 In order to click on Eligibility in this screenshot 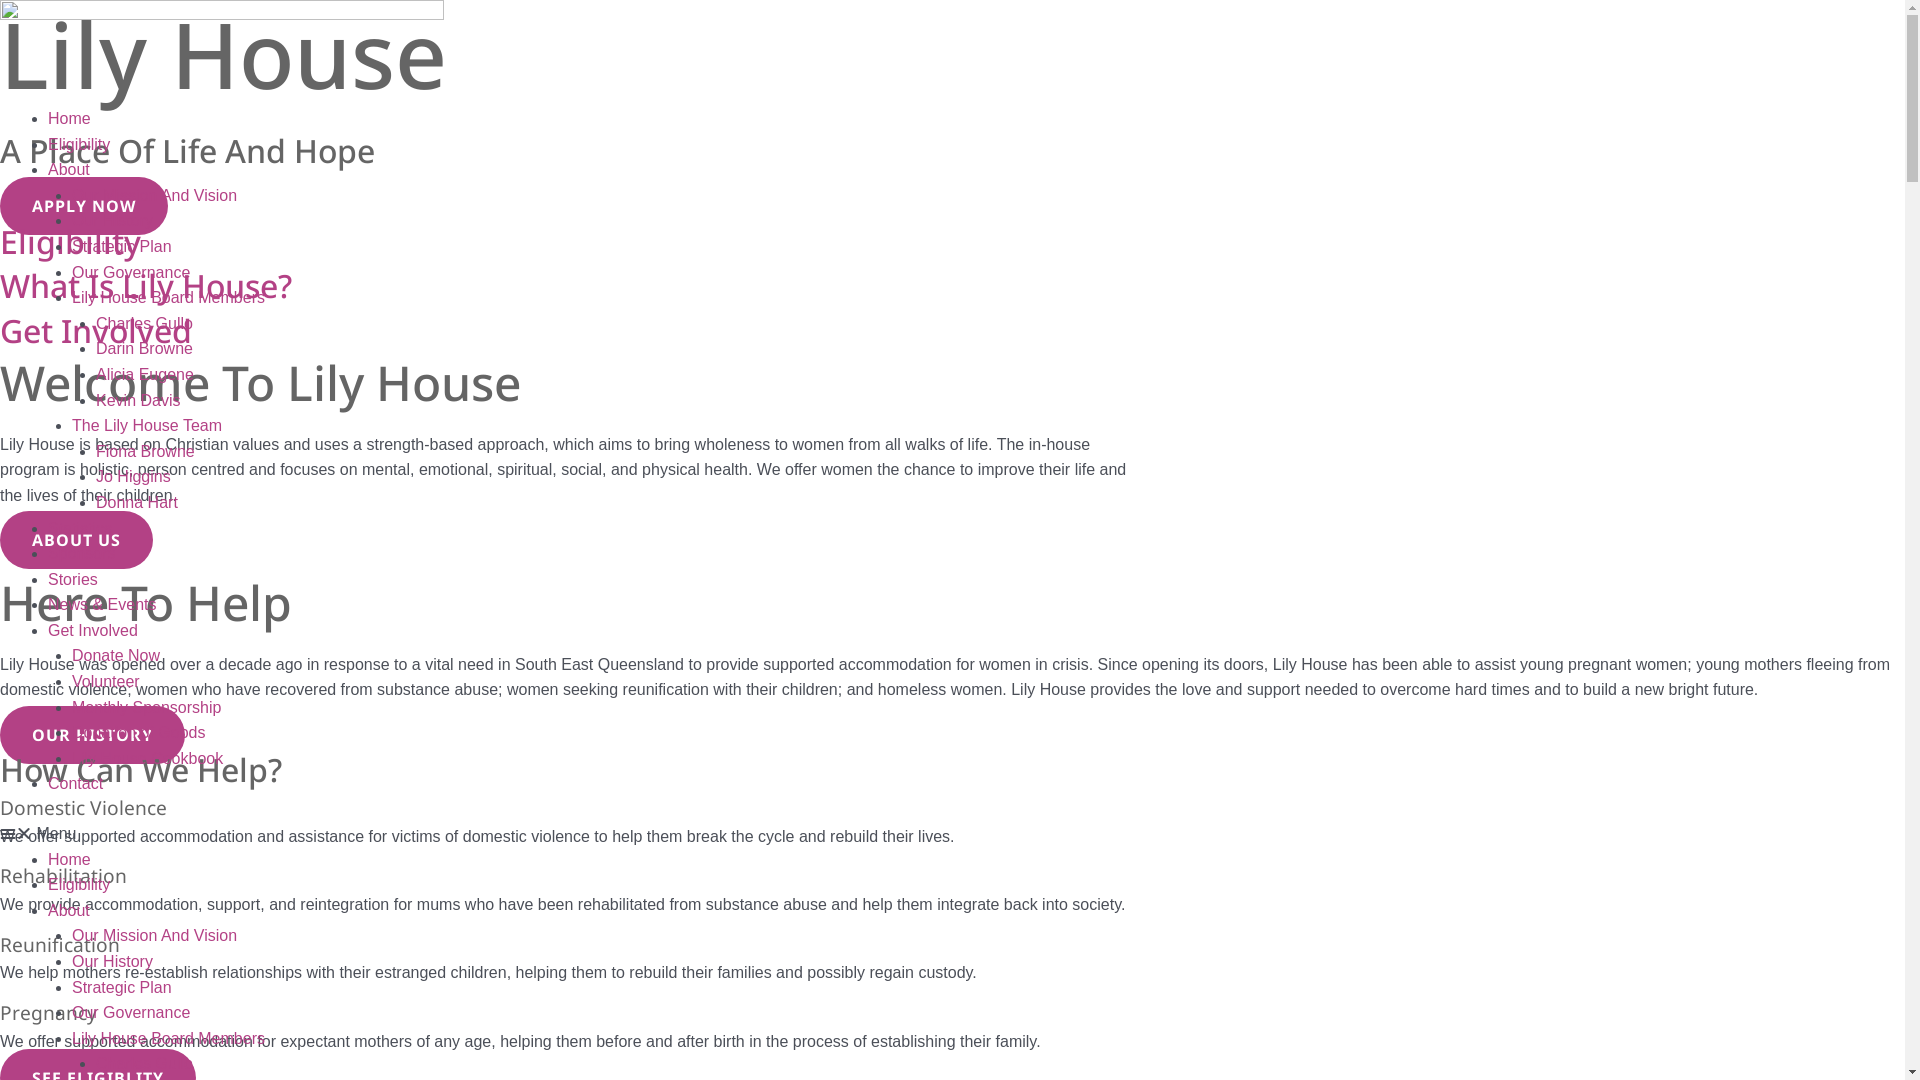, I will do `click(70, 242)`.